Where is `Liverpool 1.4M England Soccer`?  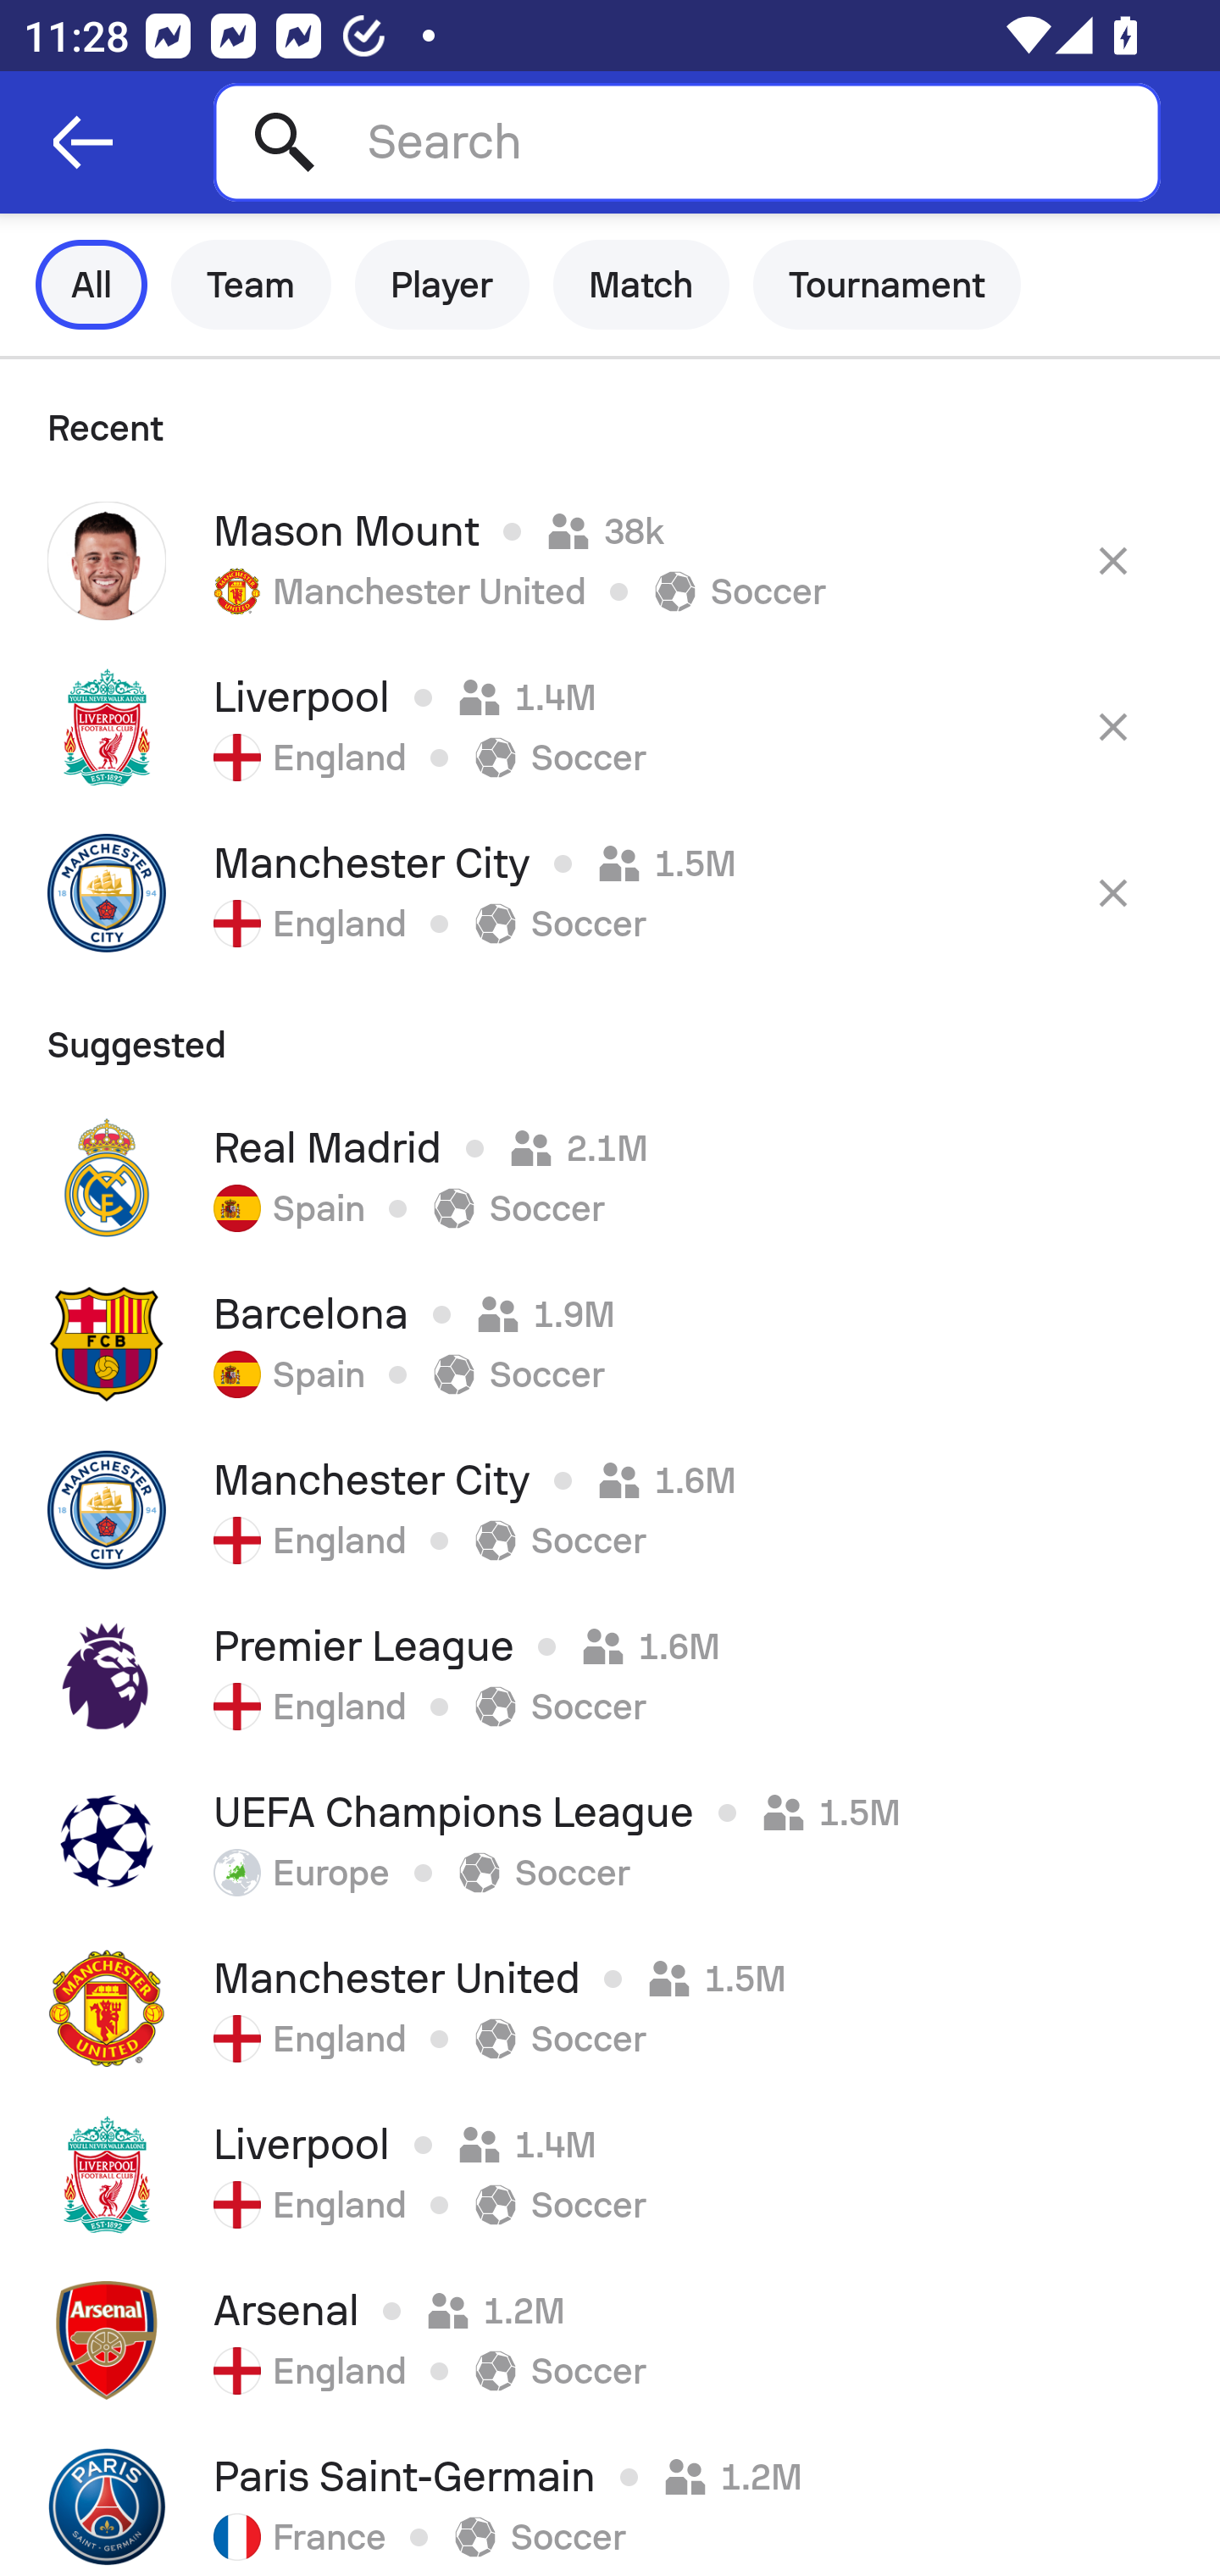
Liverpool 1.4M England Soccer is located at coordinates (610, 2174).